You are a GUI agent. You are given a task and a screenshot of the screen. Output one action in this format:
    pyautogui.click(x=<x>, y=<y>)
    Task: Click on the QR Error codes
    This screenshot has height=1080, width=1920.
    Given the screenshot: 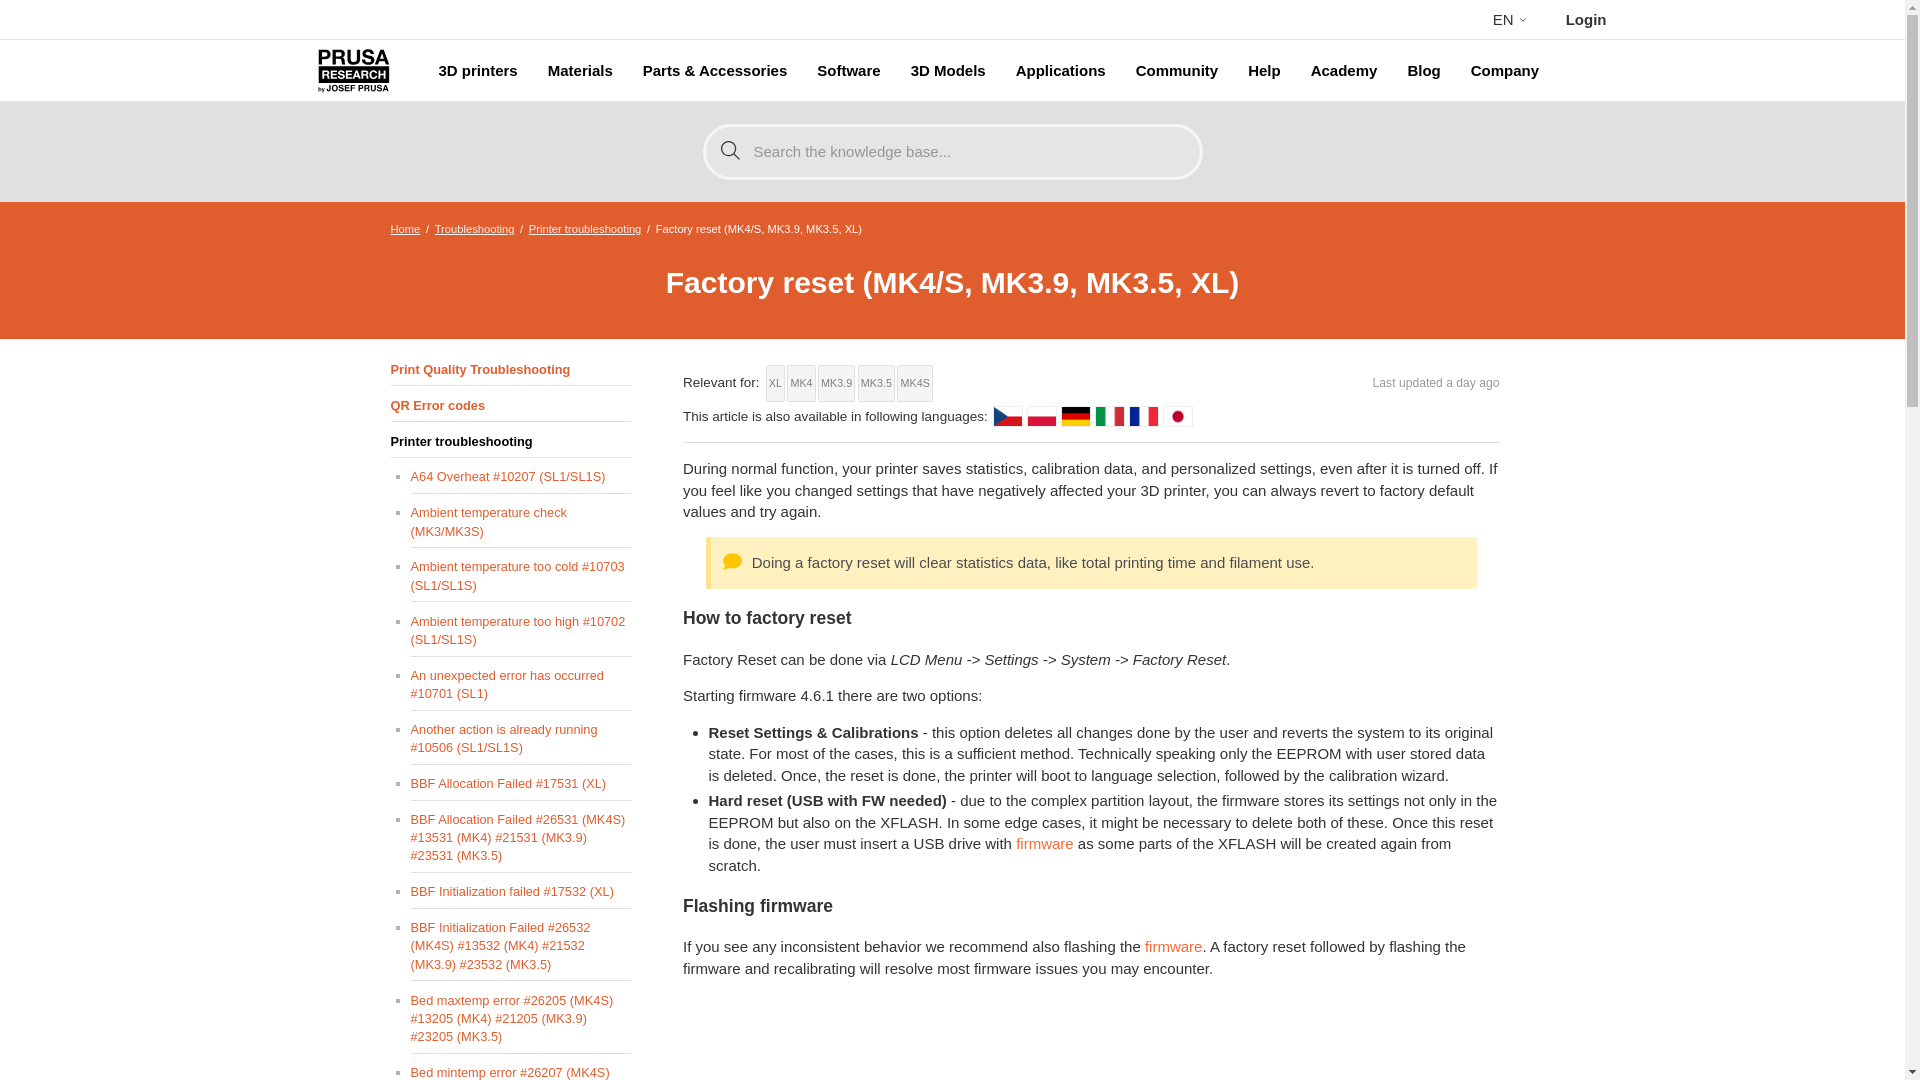 What is the action you would take?
    pyautogui.click(x=509, y=406)
    